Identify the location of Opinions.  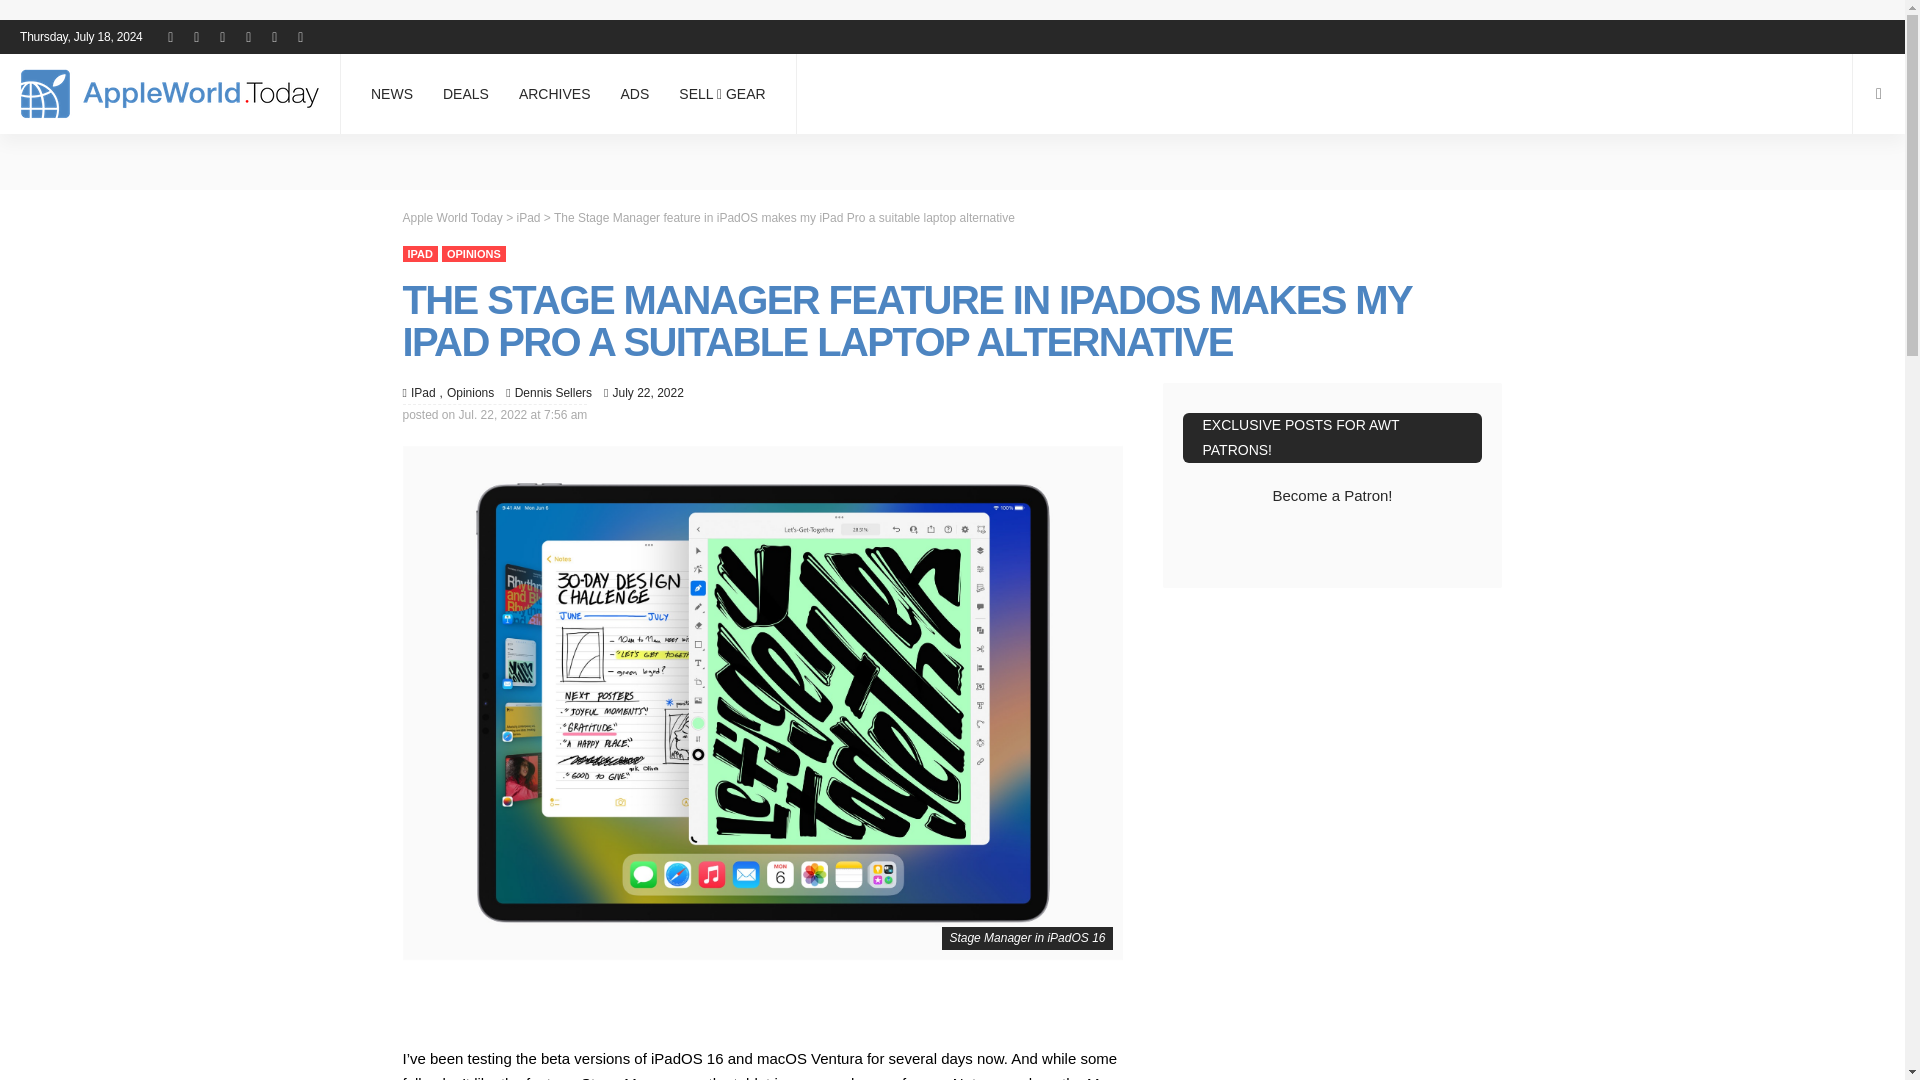
(474, 254).